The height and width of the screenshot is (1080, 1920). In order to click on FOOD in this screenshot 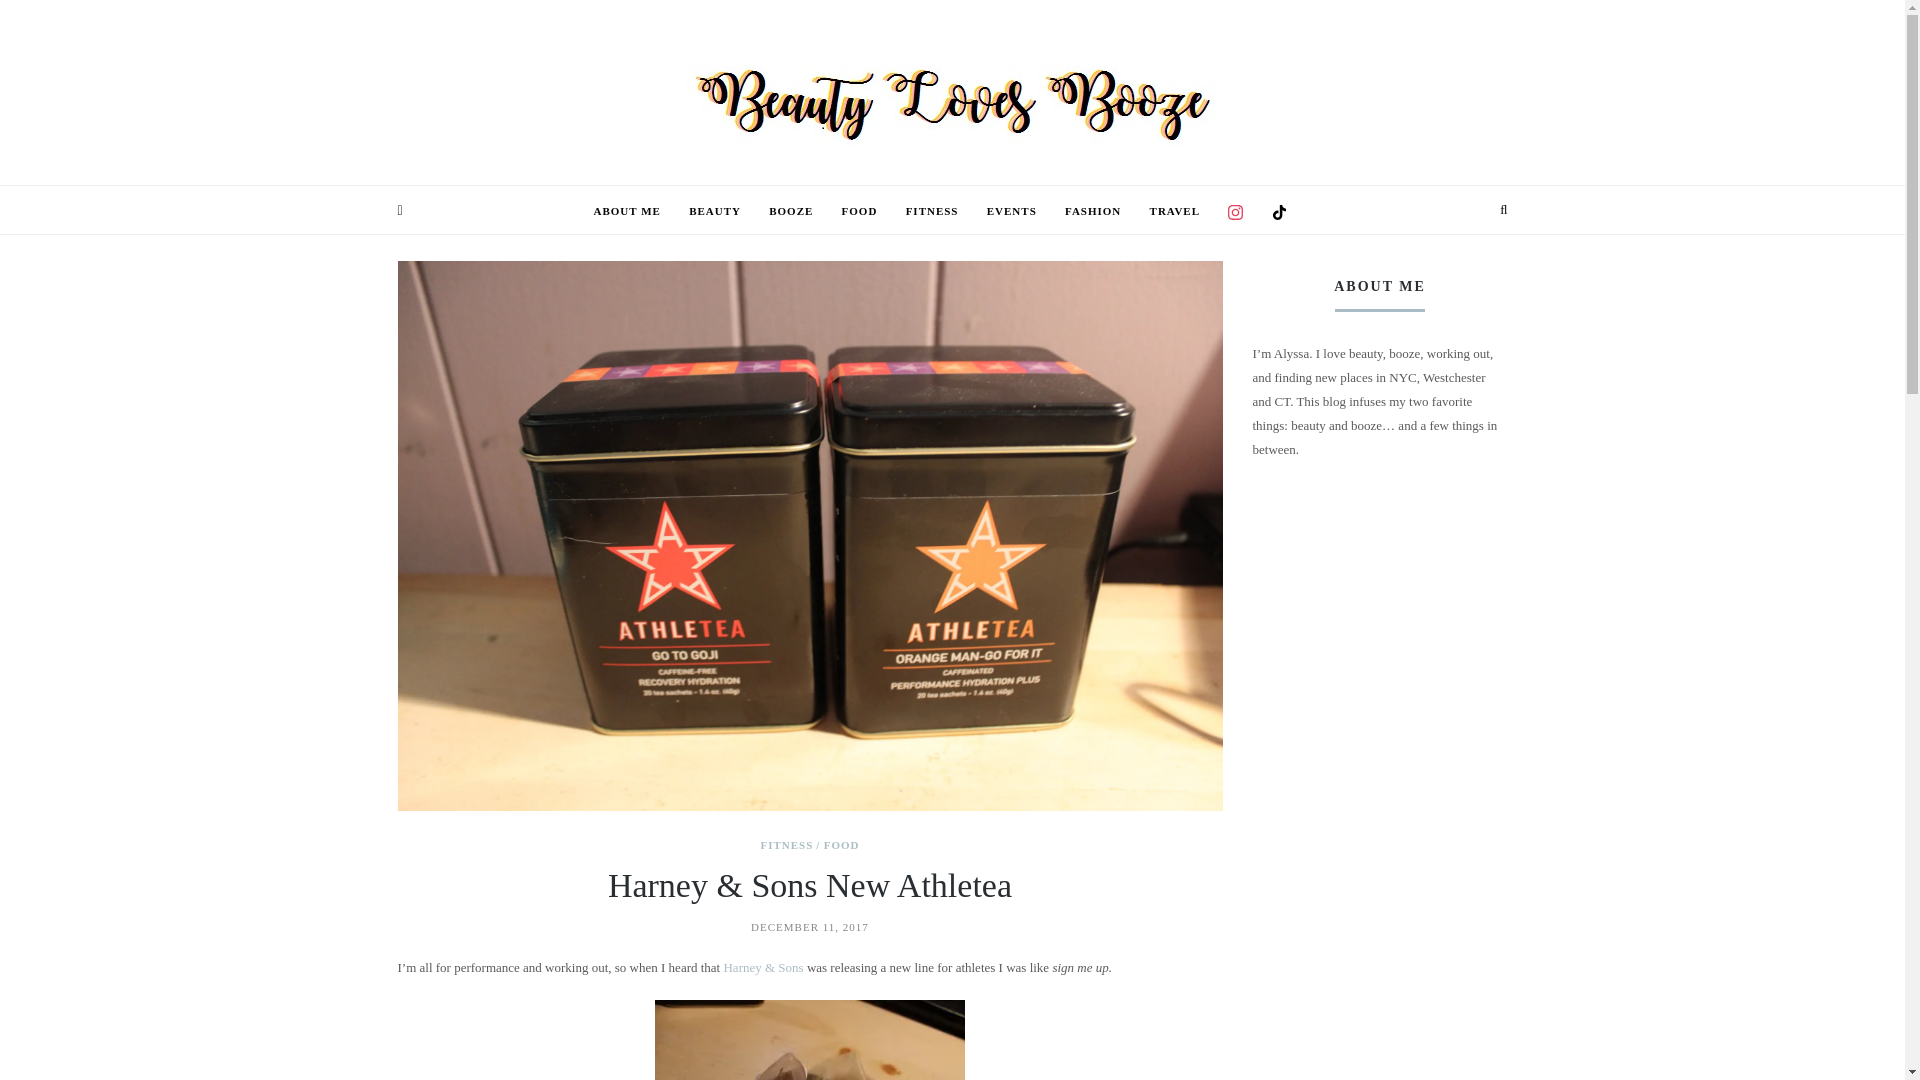, I will do `click(842, 844)`.